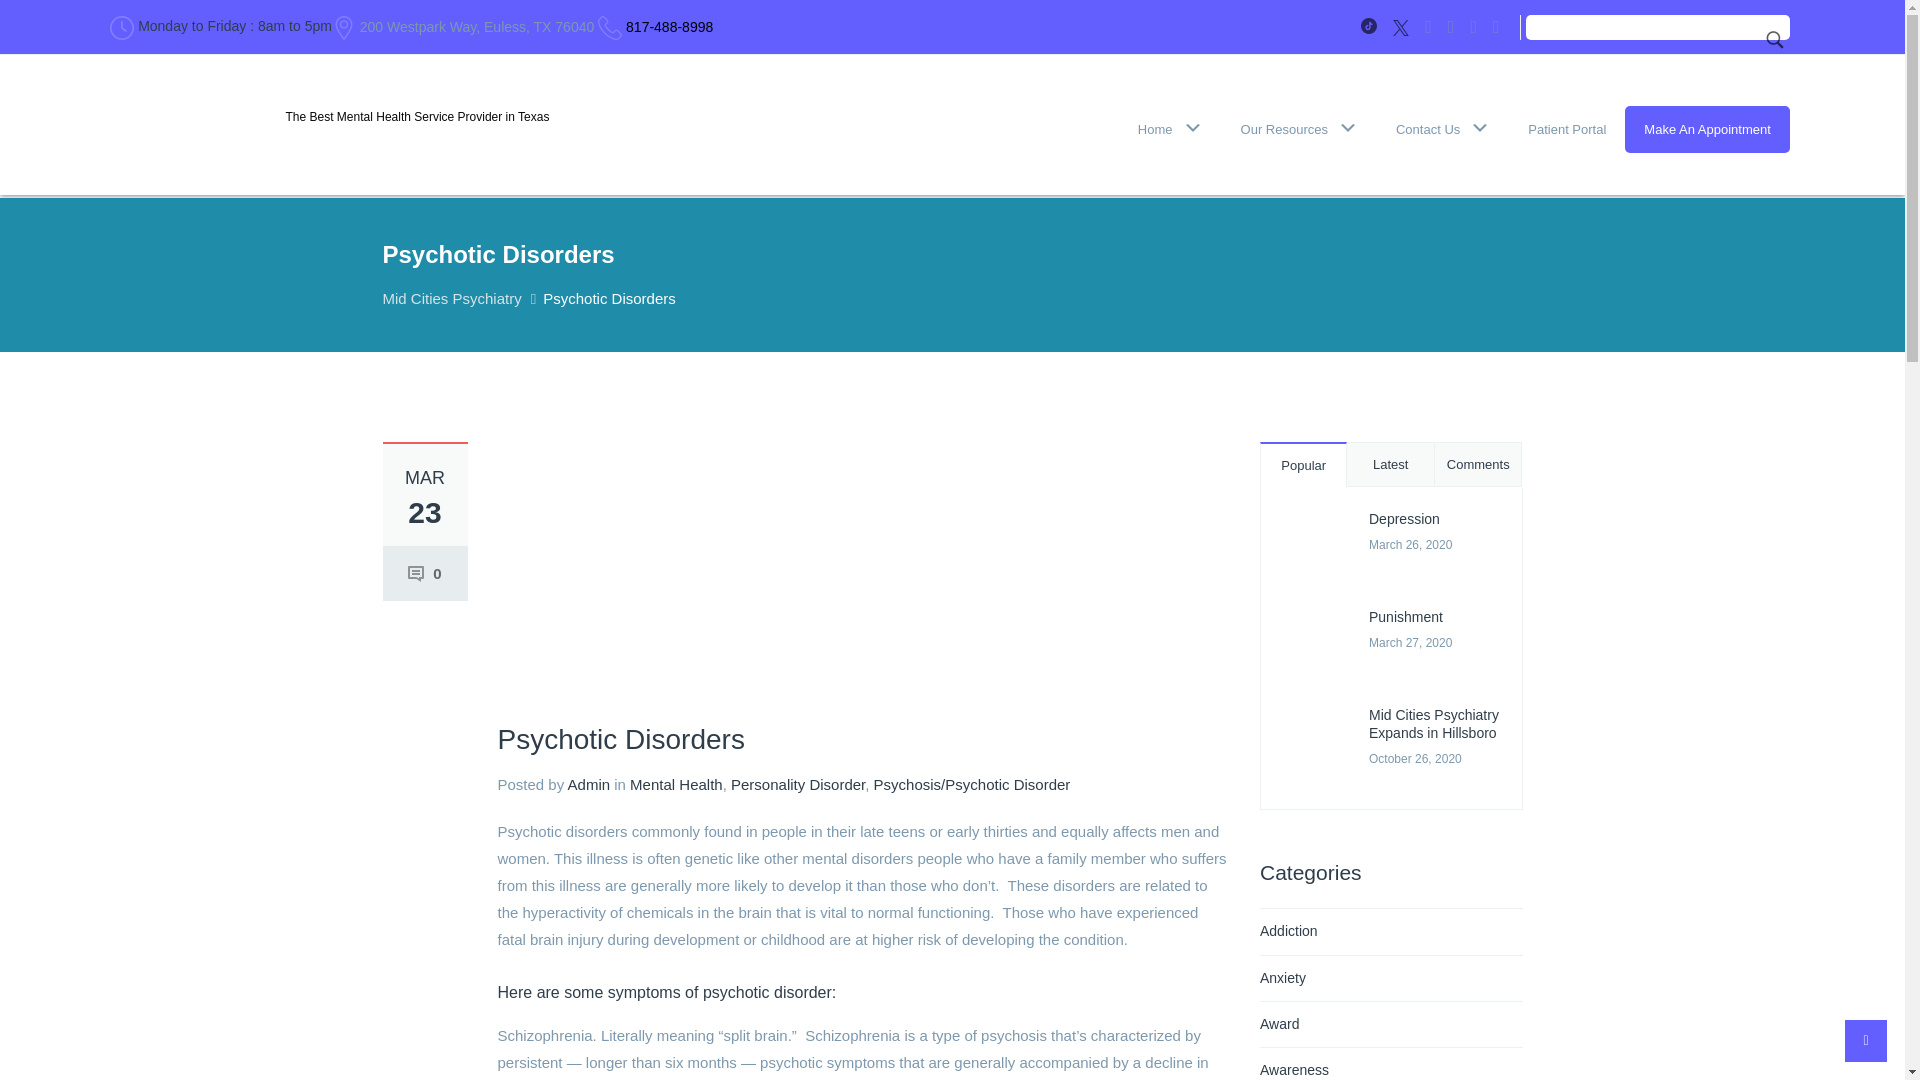 The image size is (1920, 1080). What do you see at coordinates (1298, 129) in the screenshot?
I see `Our Resources` at bounding box center [1298, 129].